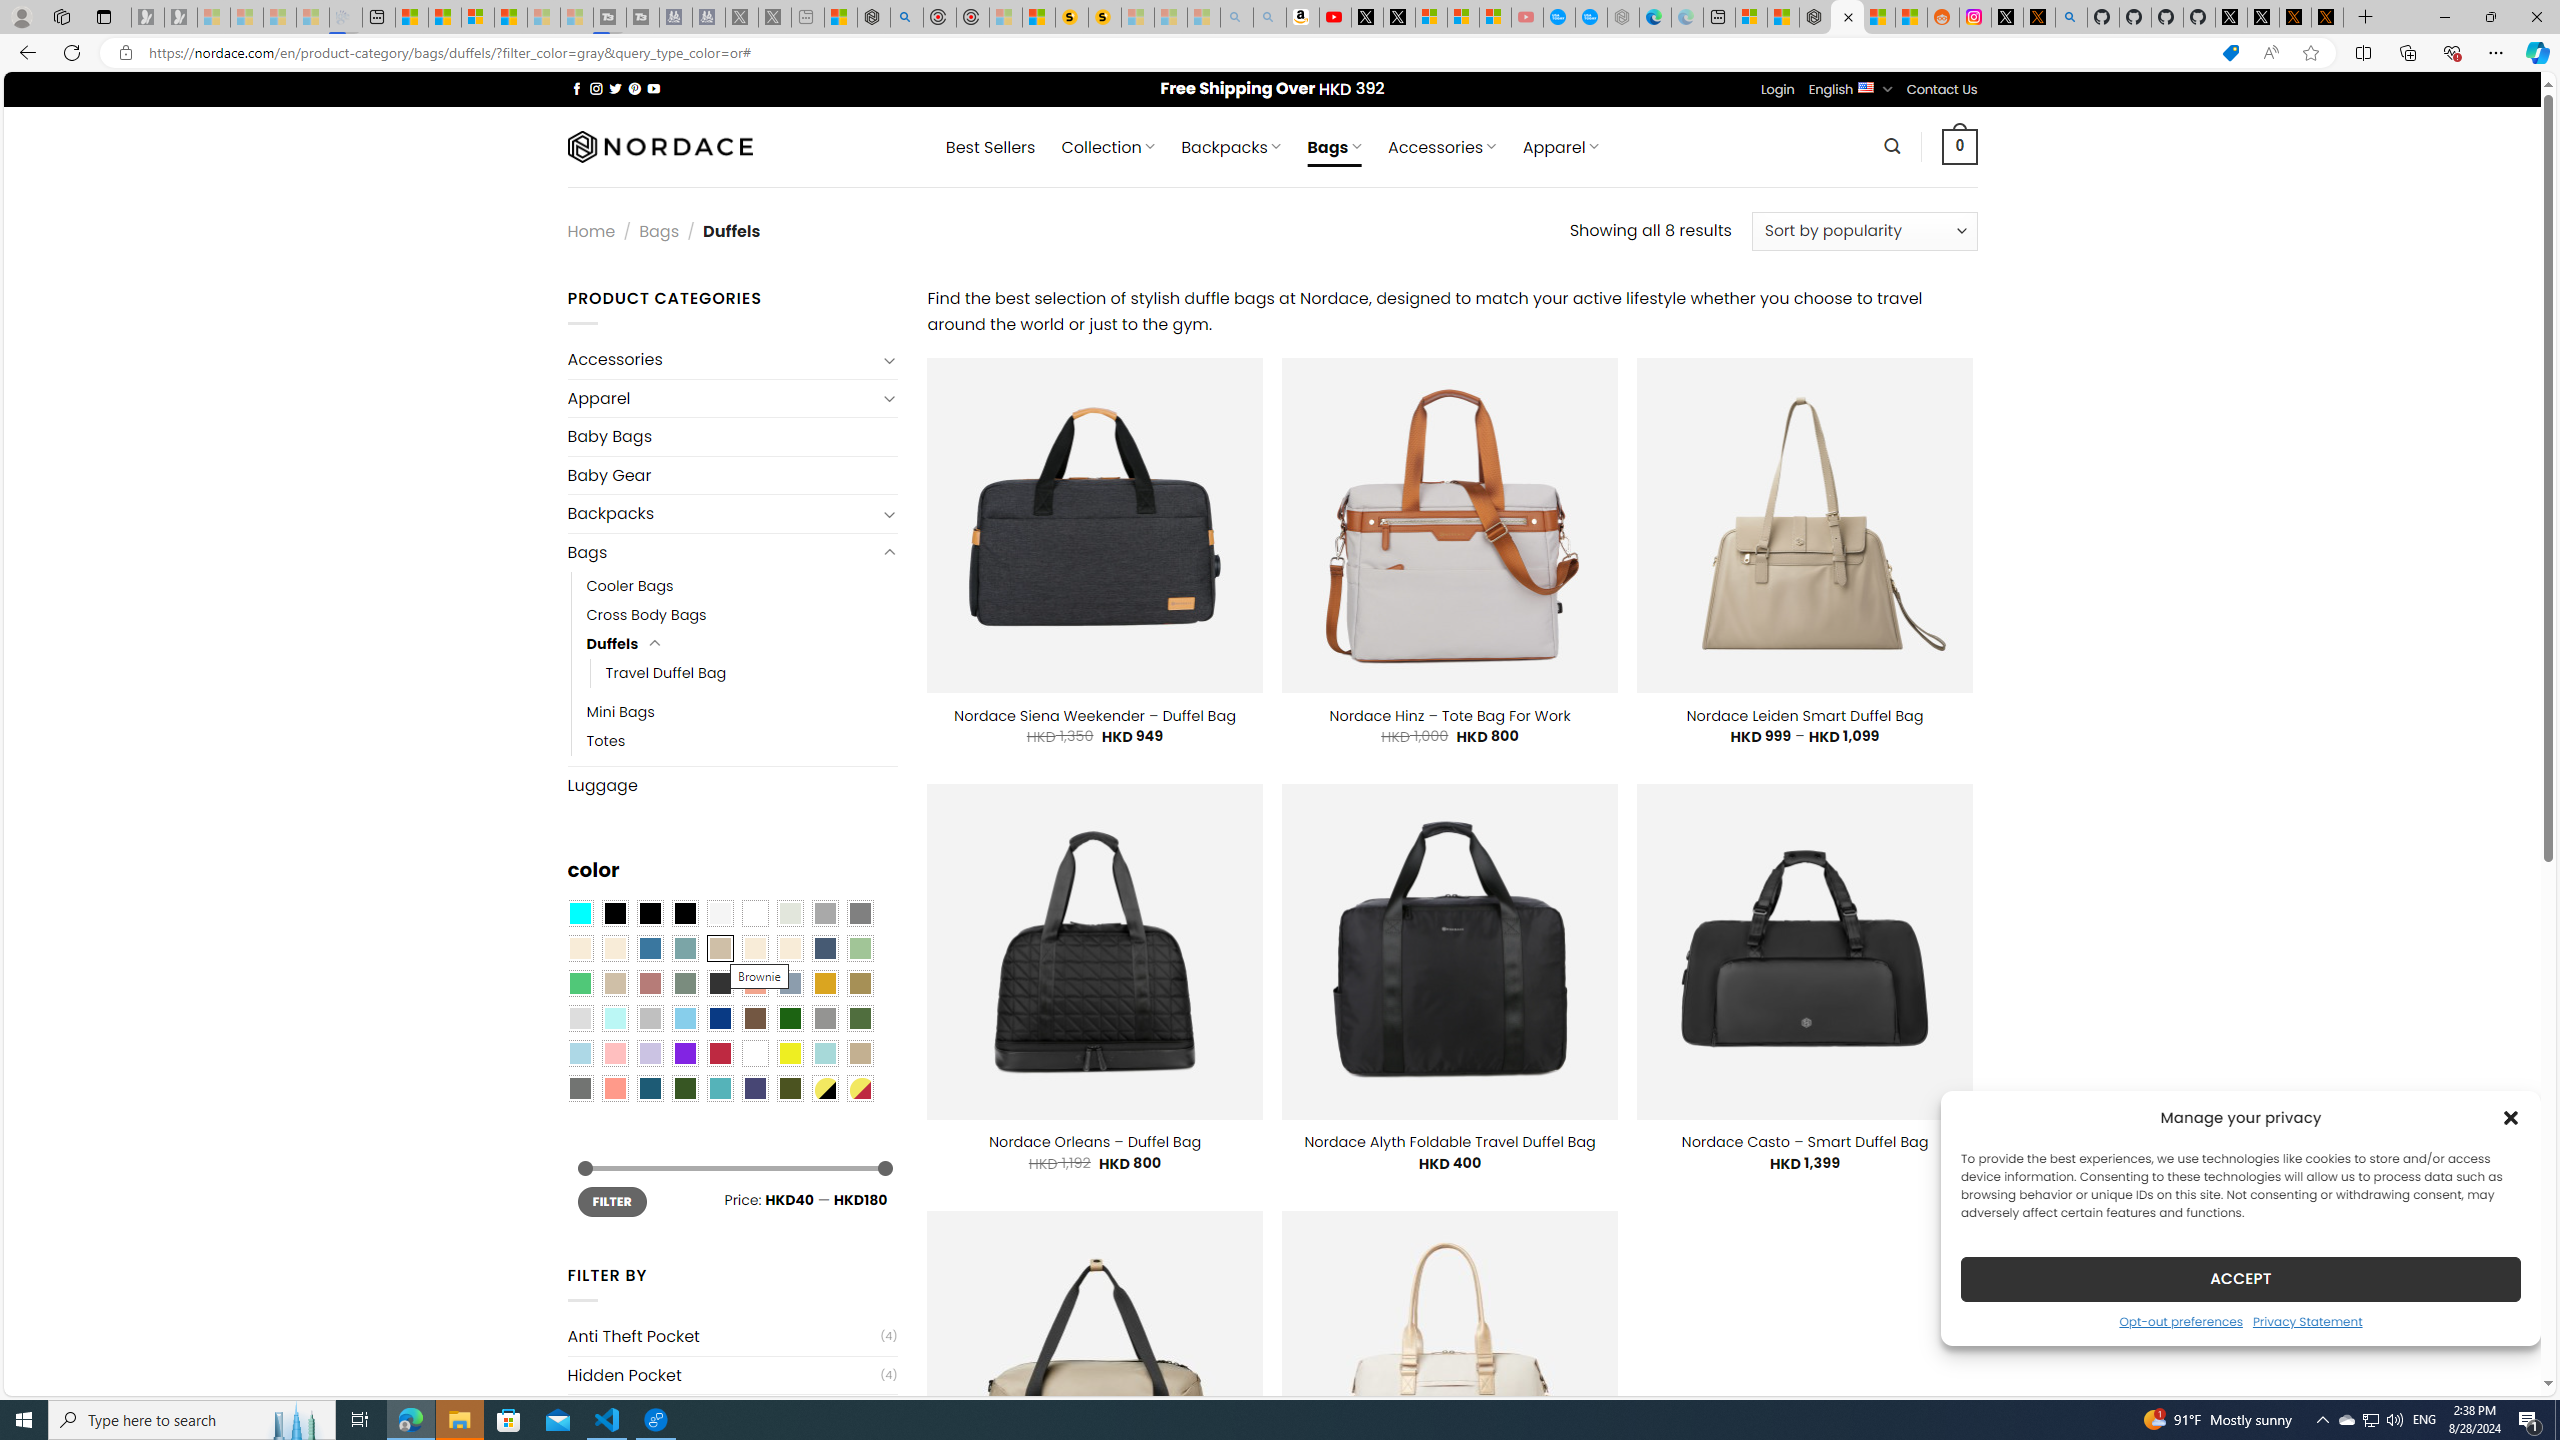  I want to click on Follow on Instagram, so click(596, 88).